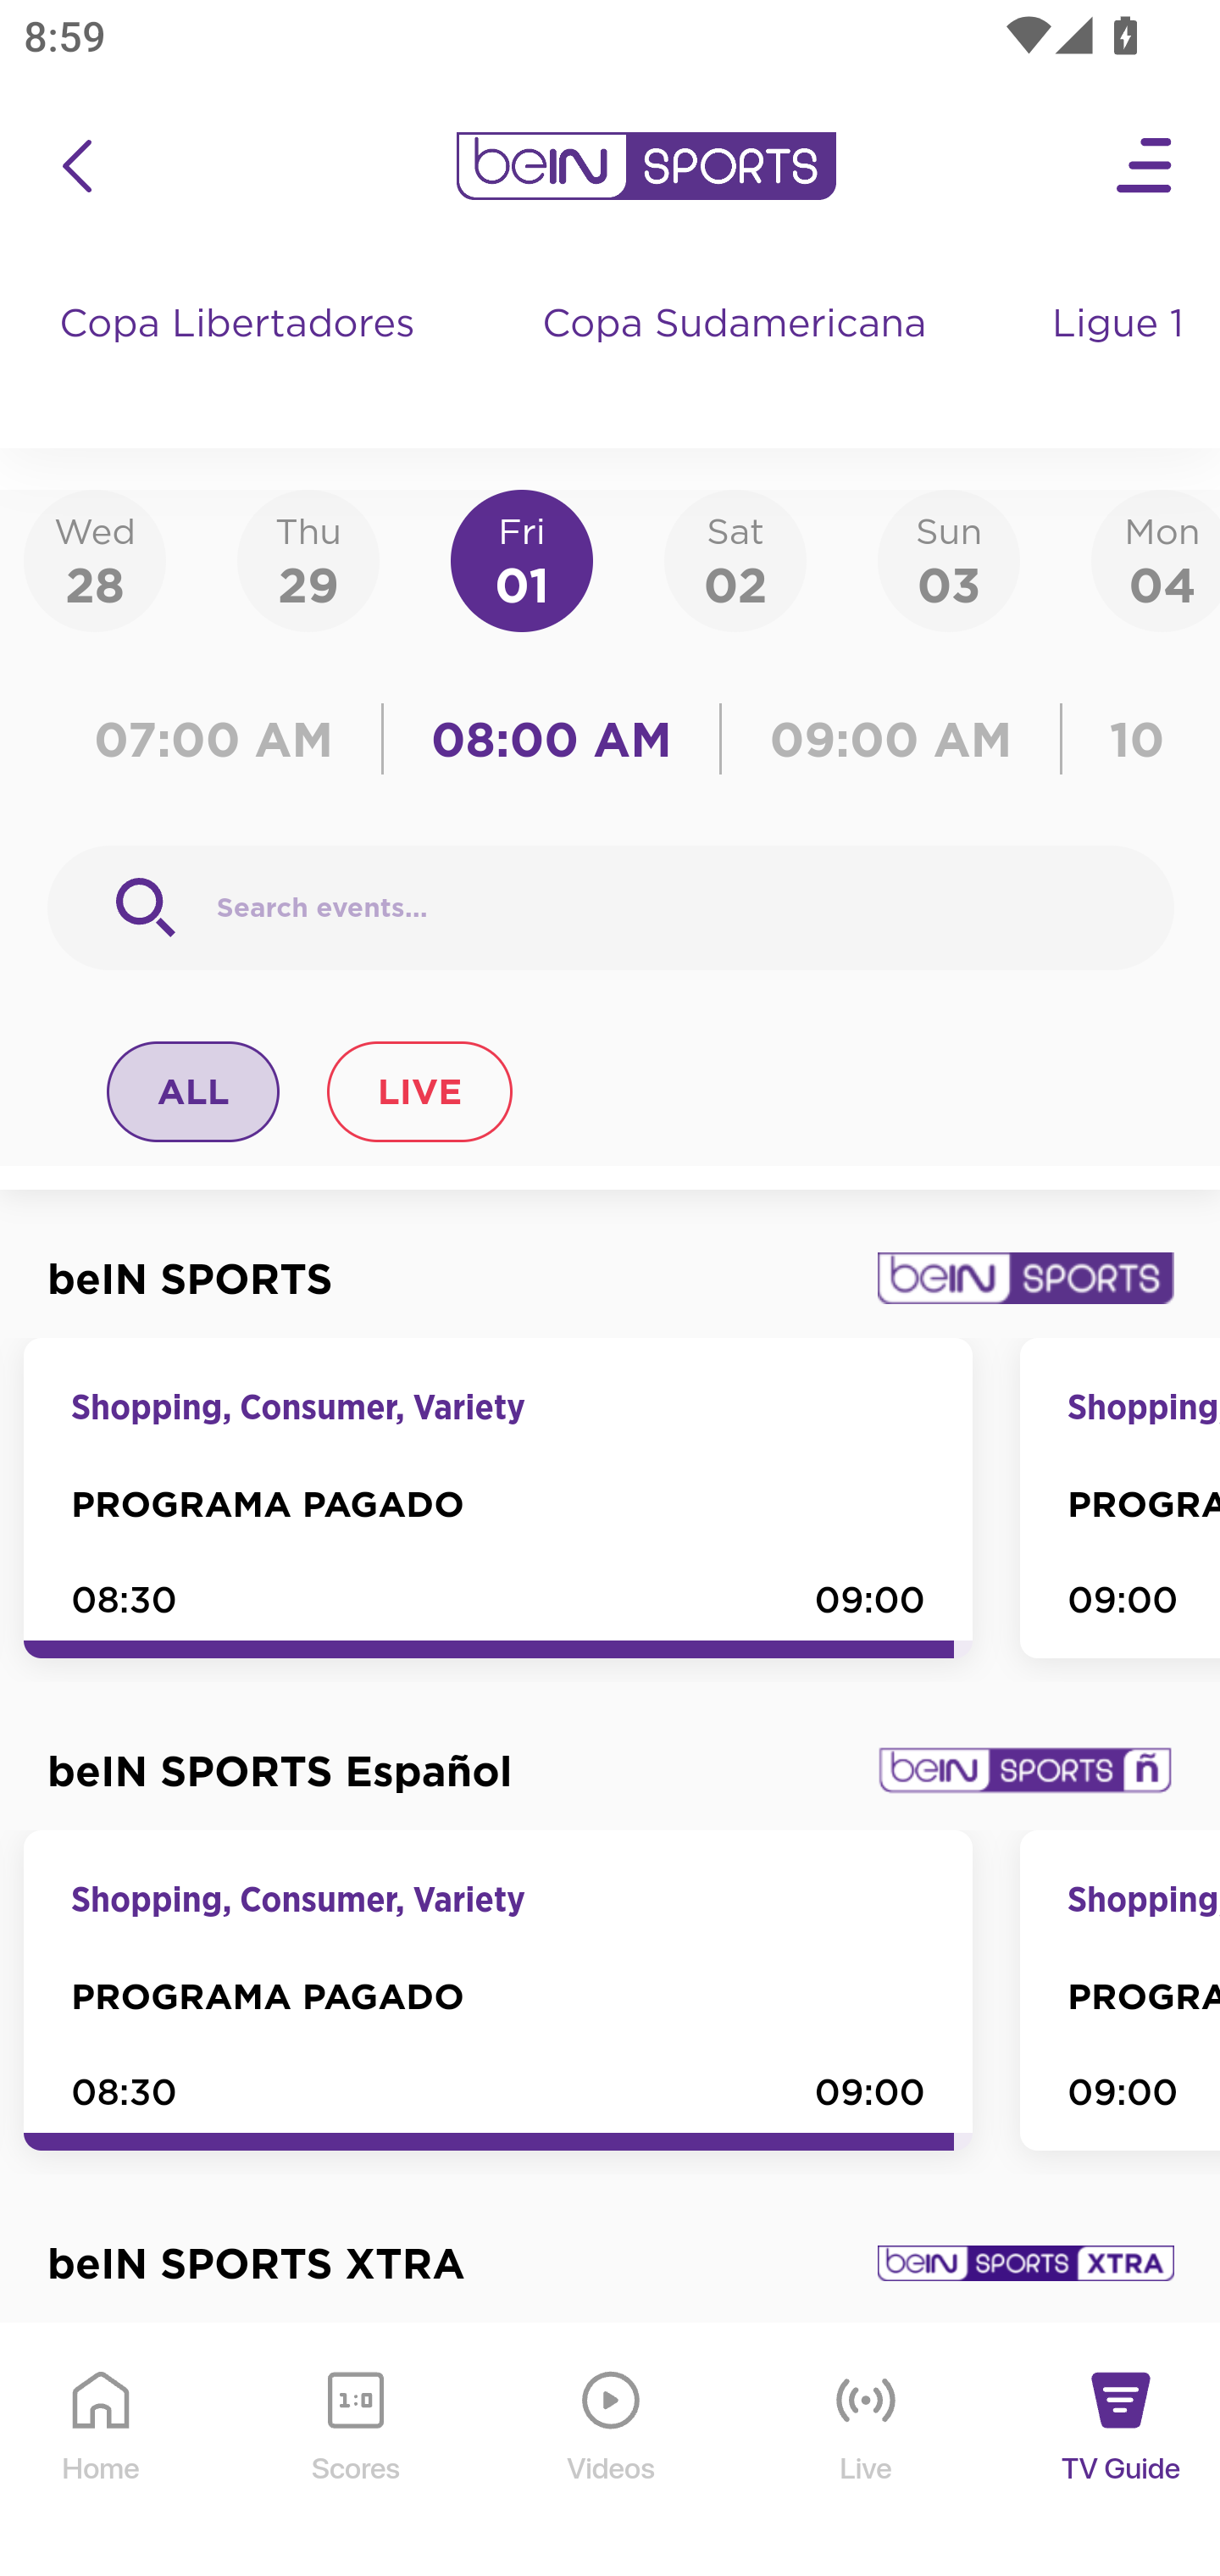 This screenshot has width=1220, height=2576. Describe the element at coordinates (522, 559) in the screenshot. I see `Fri01` at that location.